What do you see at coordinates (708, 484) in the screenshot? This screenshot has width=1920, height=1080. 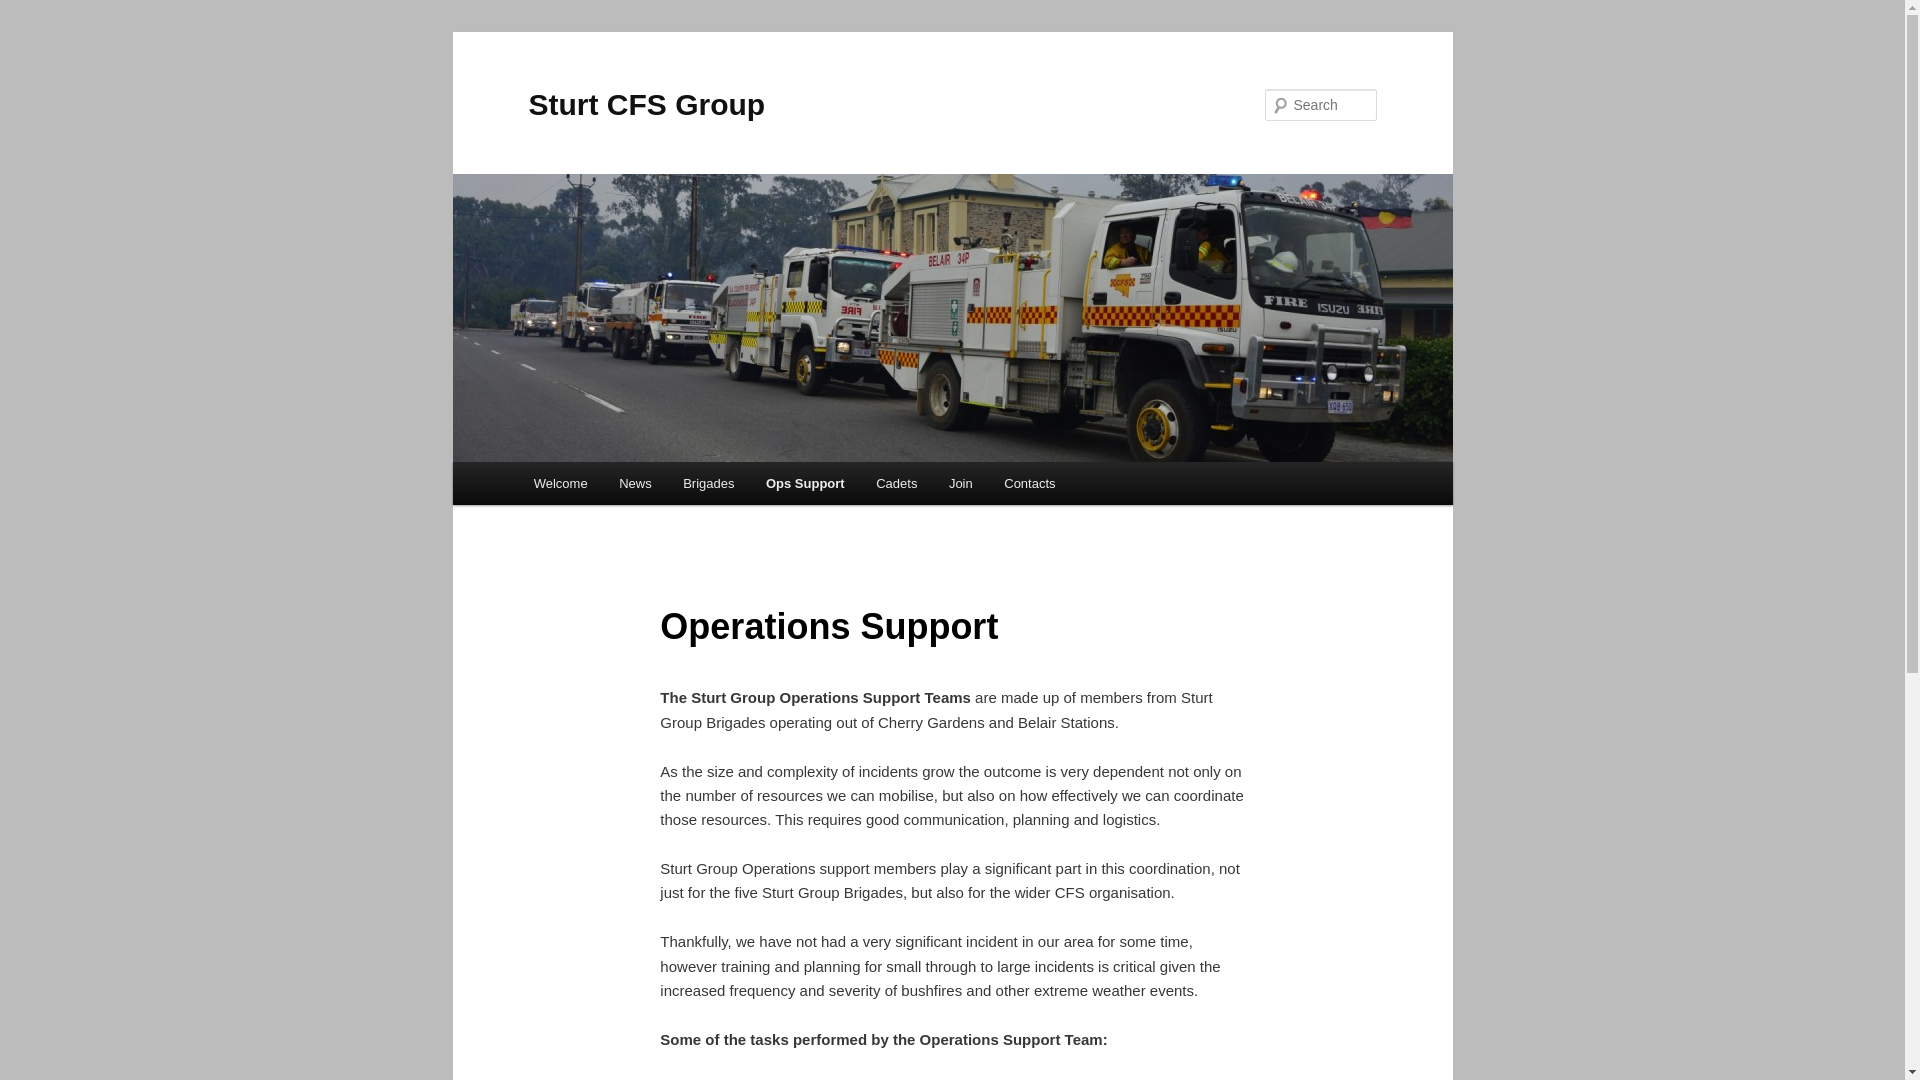 I see `Brigades` at bounding box center [708, 484].